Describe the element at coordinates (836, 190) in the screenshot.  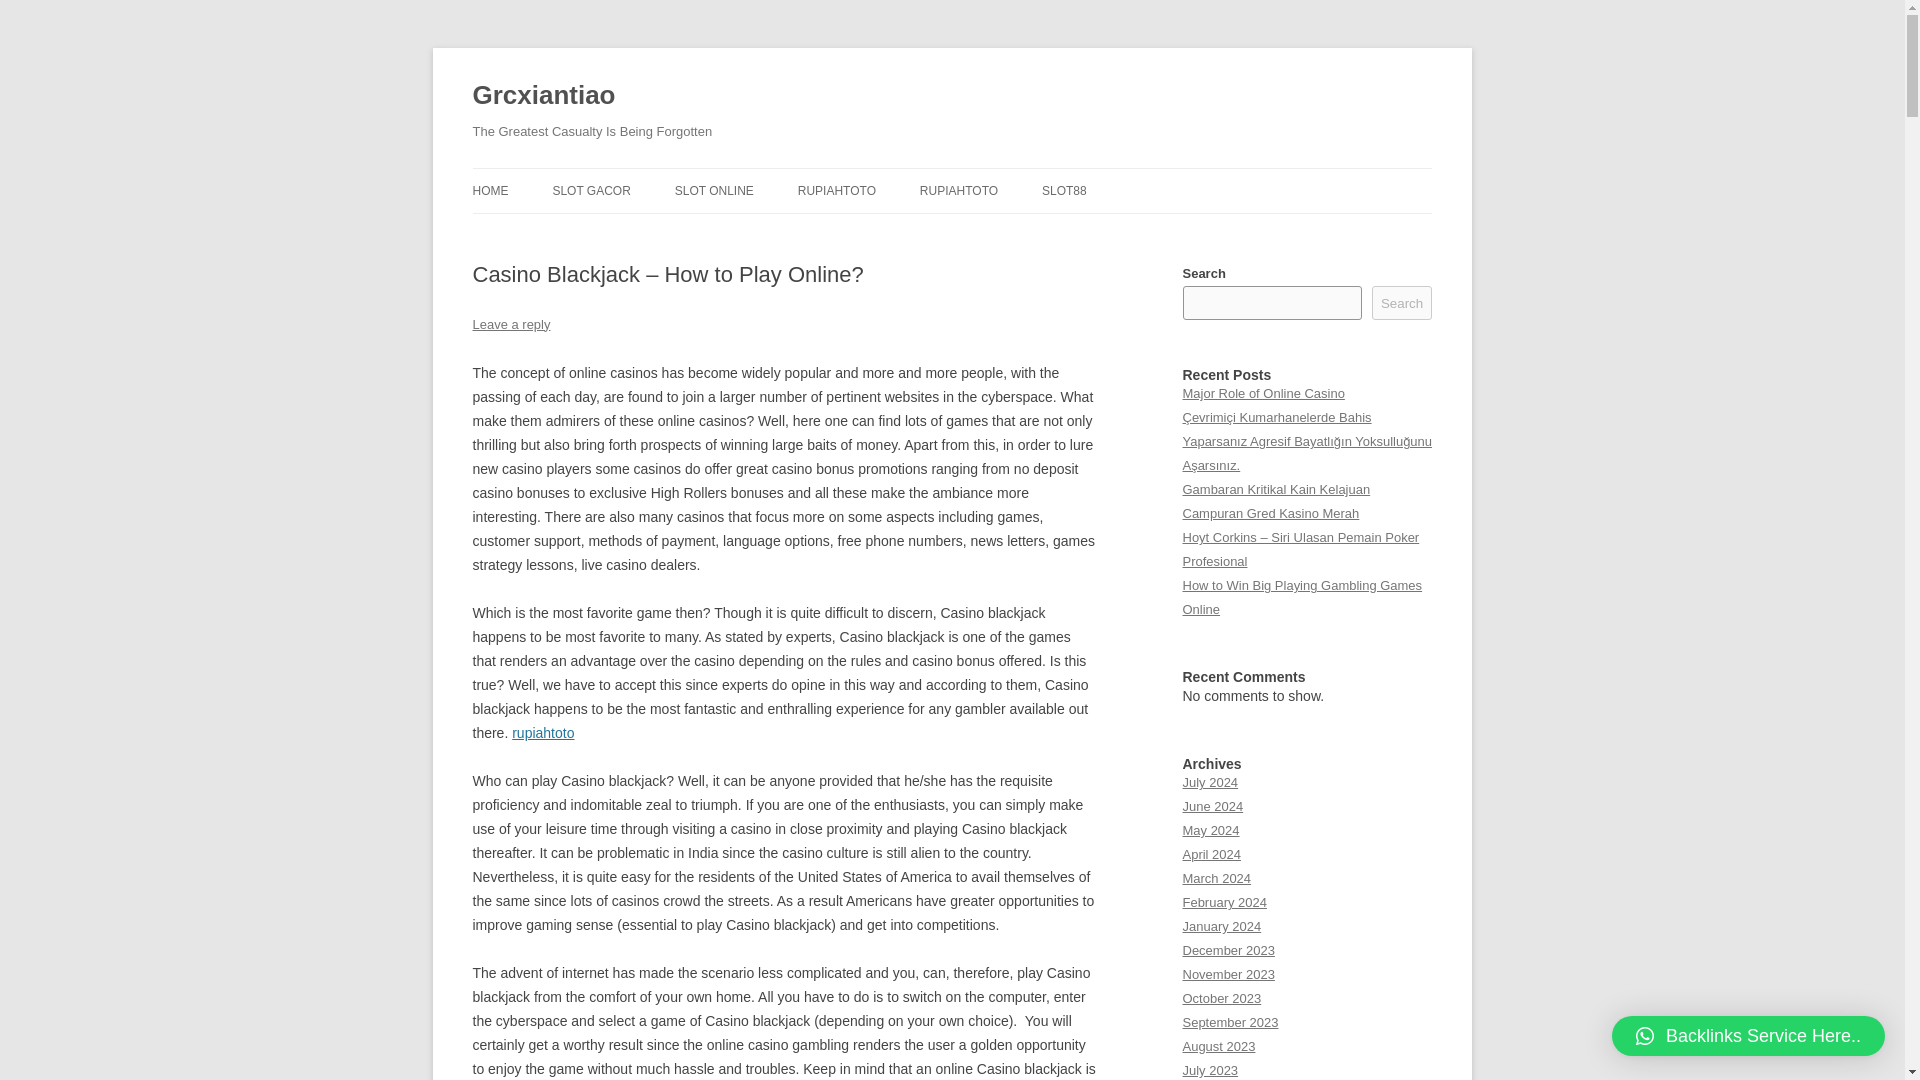
I see `RUPIAHTOTO` at that location.